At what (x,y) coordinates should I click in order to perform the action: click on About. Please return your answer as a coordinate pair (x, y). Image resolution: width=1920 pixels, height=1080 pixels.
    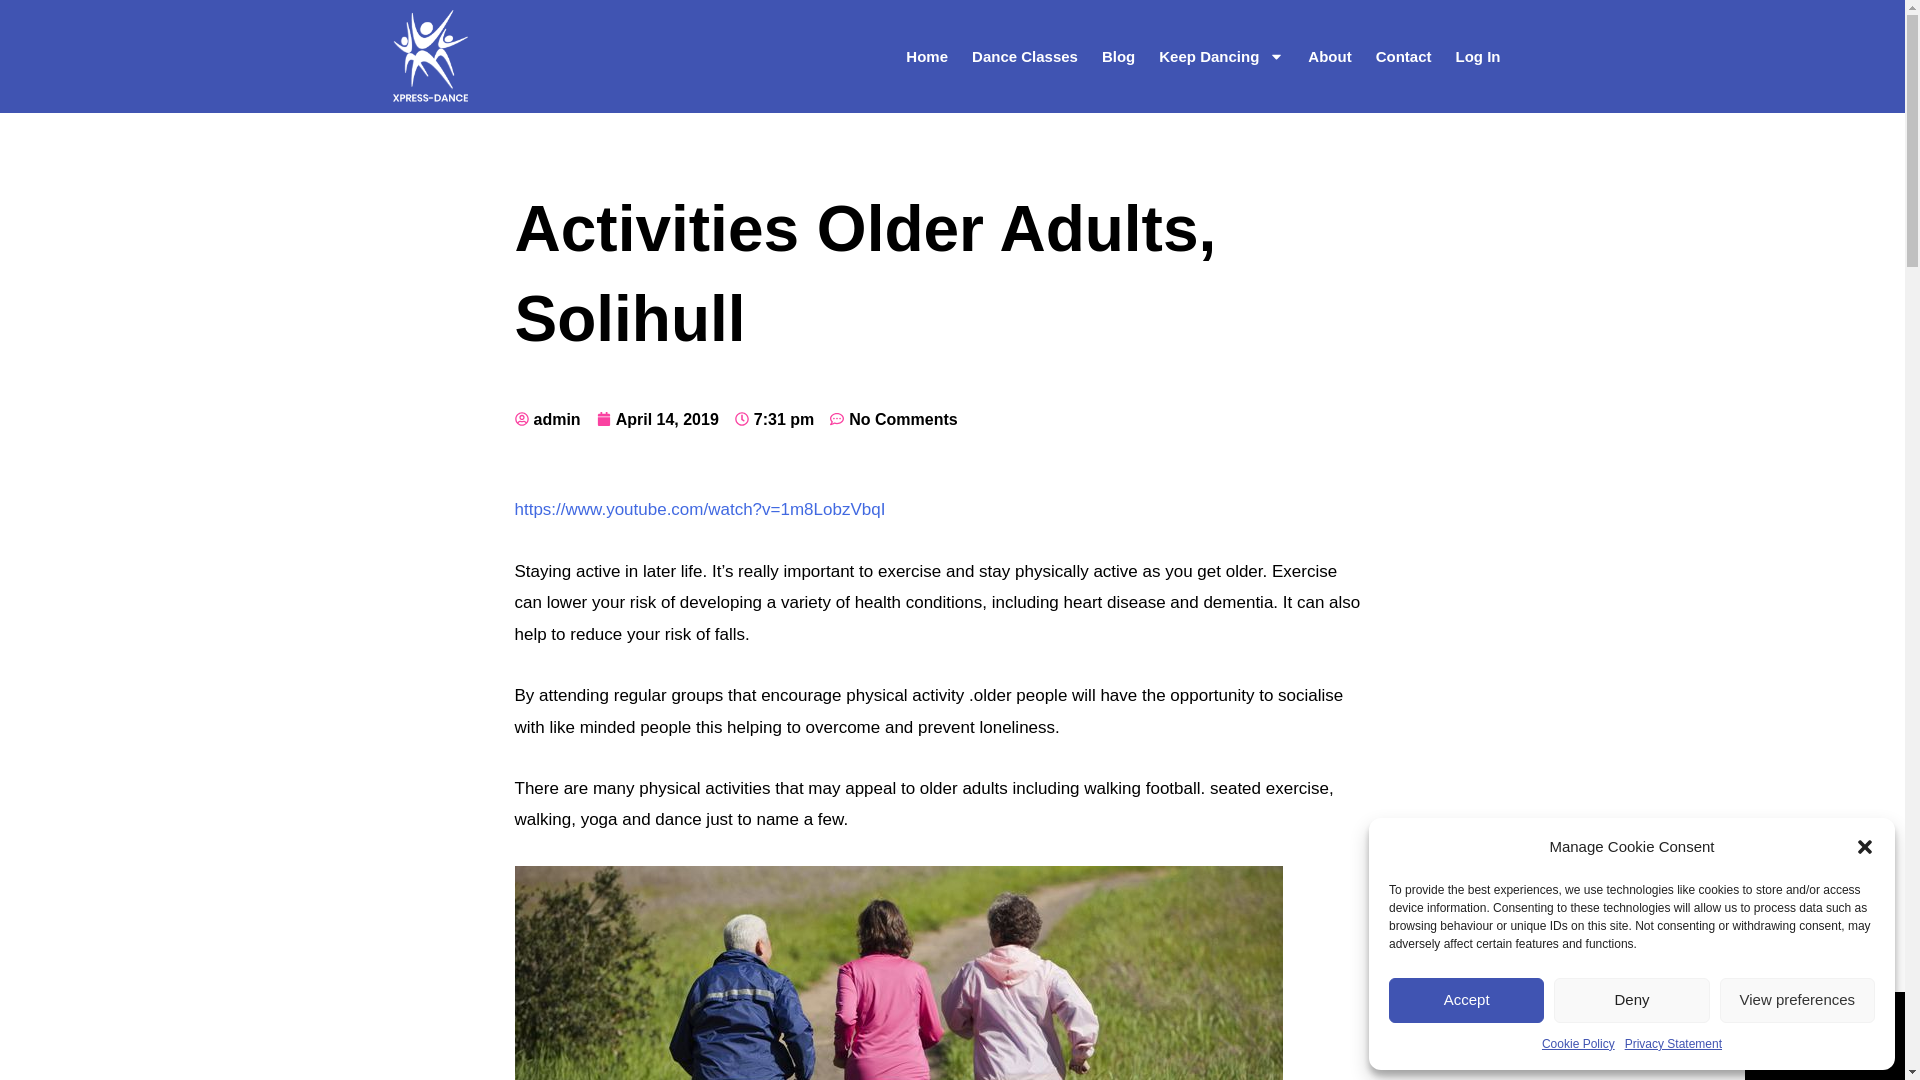
    Looking at the image, I should click on (1330, 56).